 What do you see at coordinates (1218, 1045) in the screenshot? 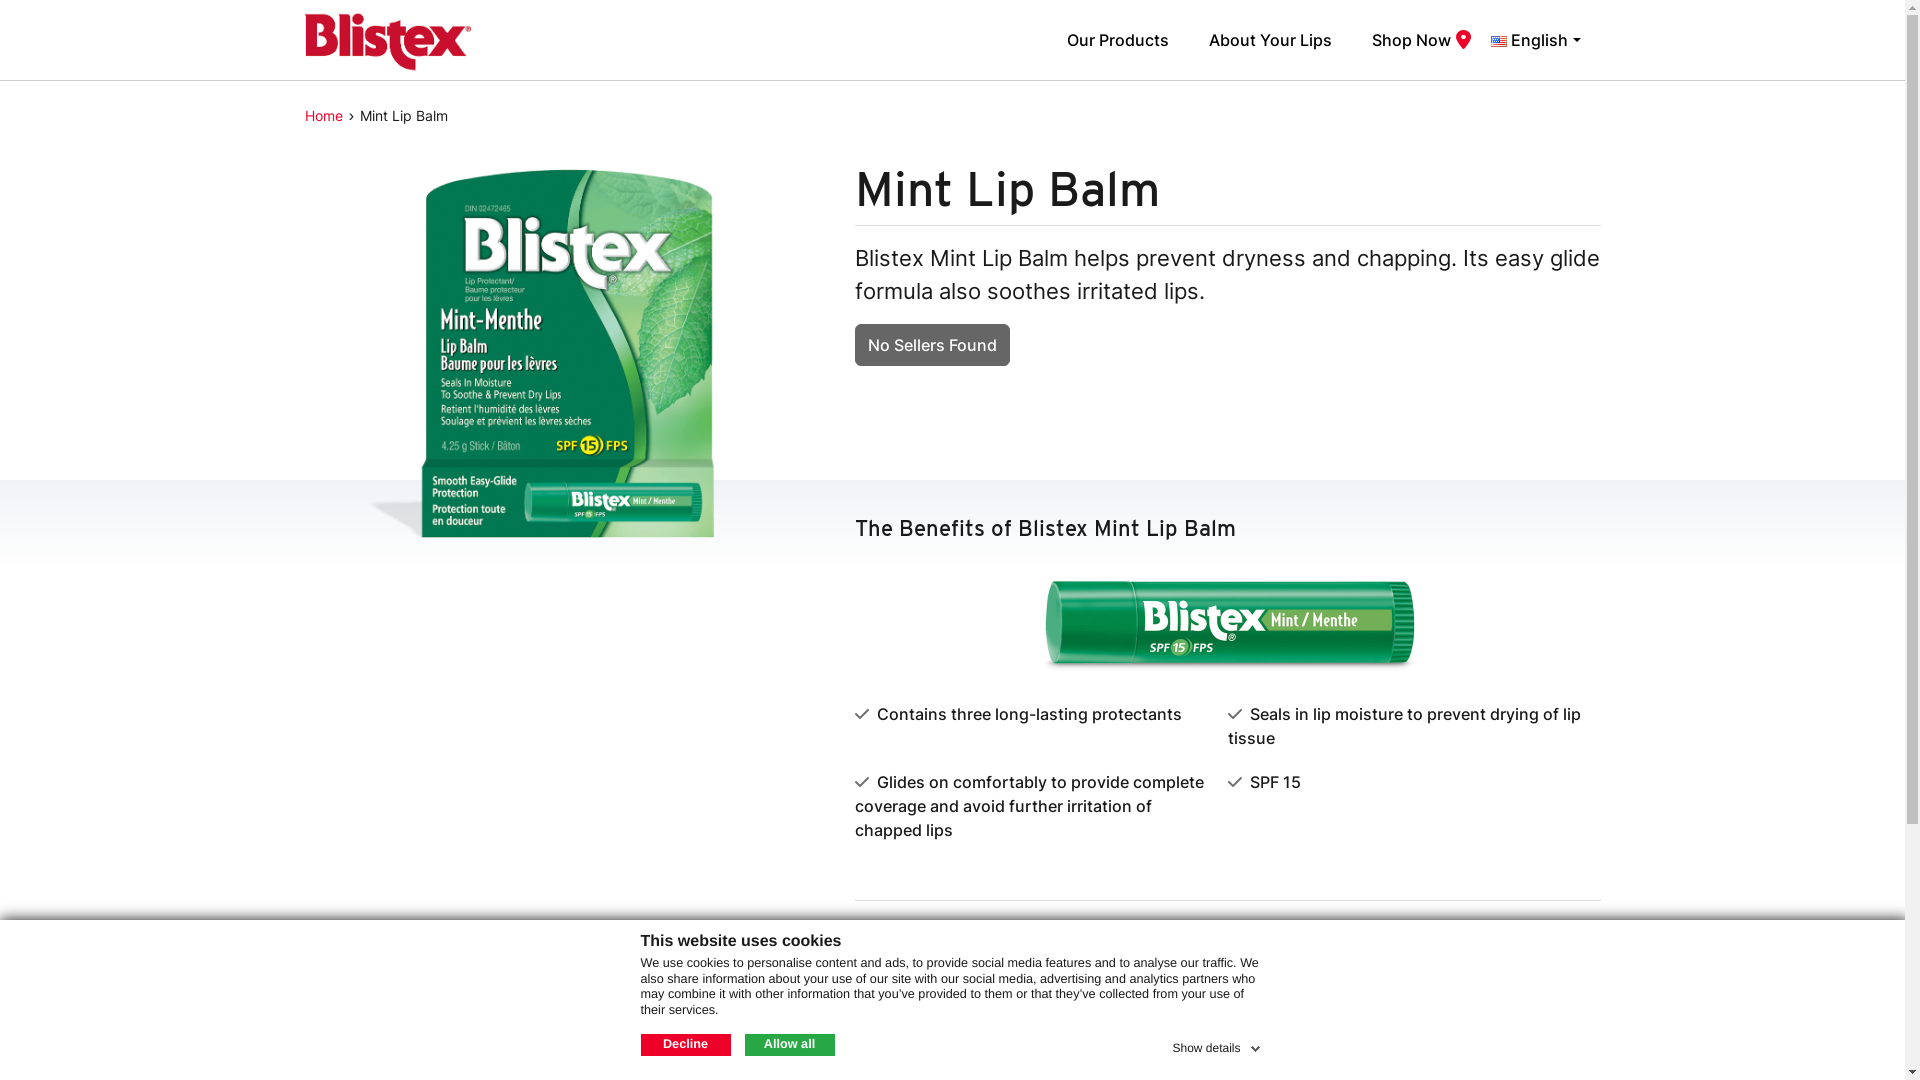
I see `Show details` at bounding box center [1218, 1045].